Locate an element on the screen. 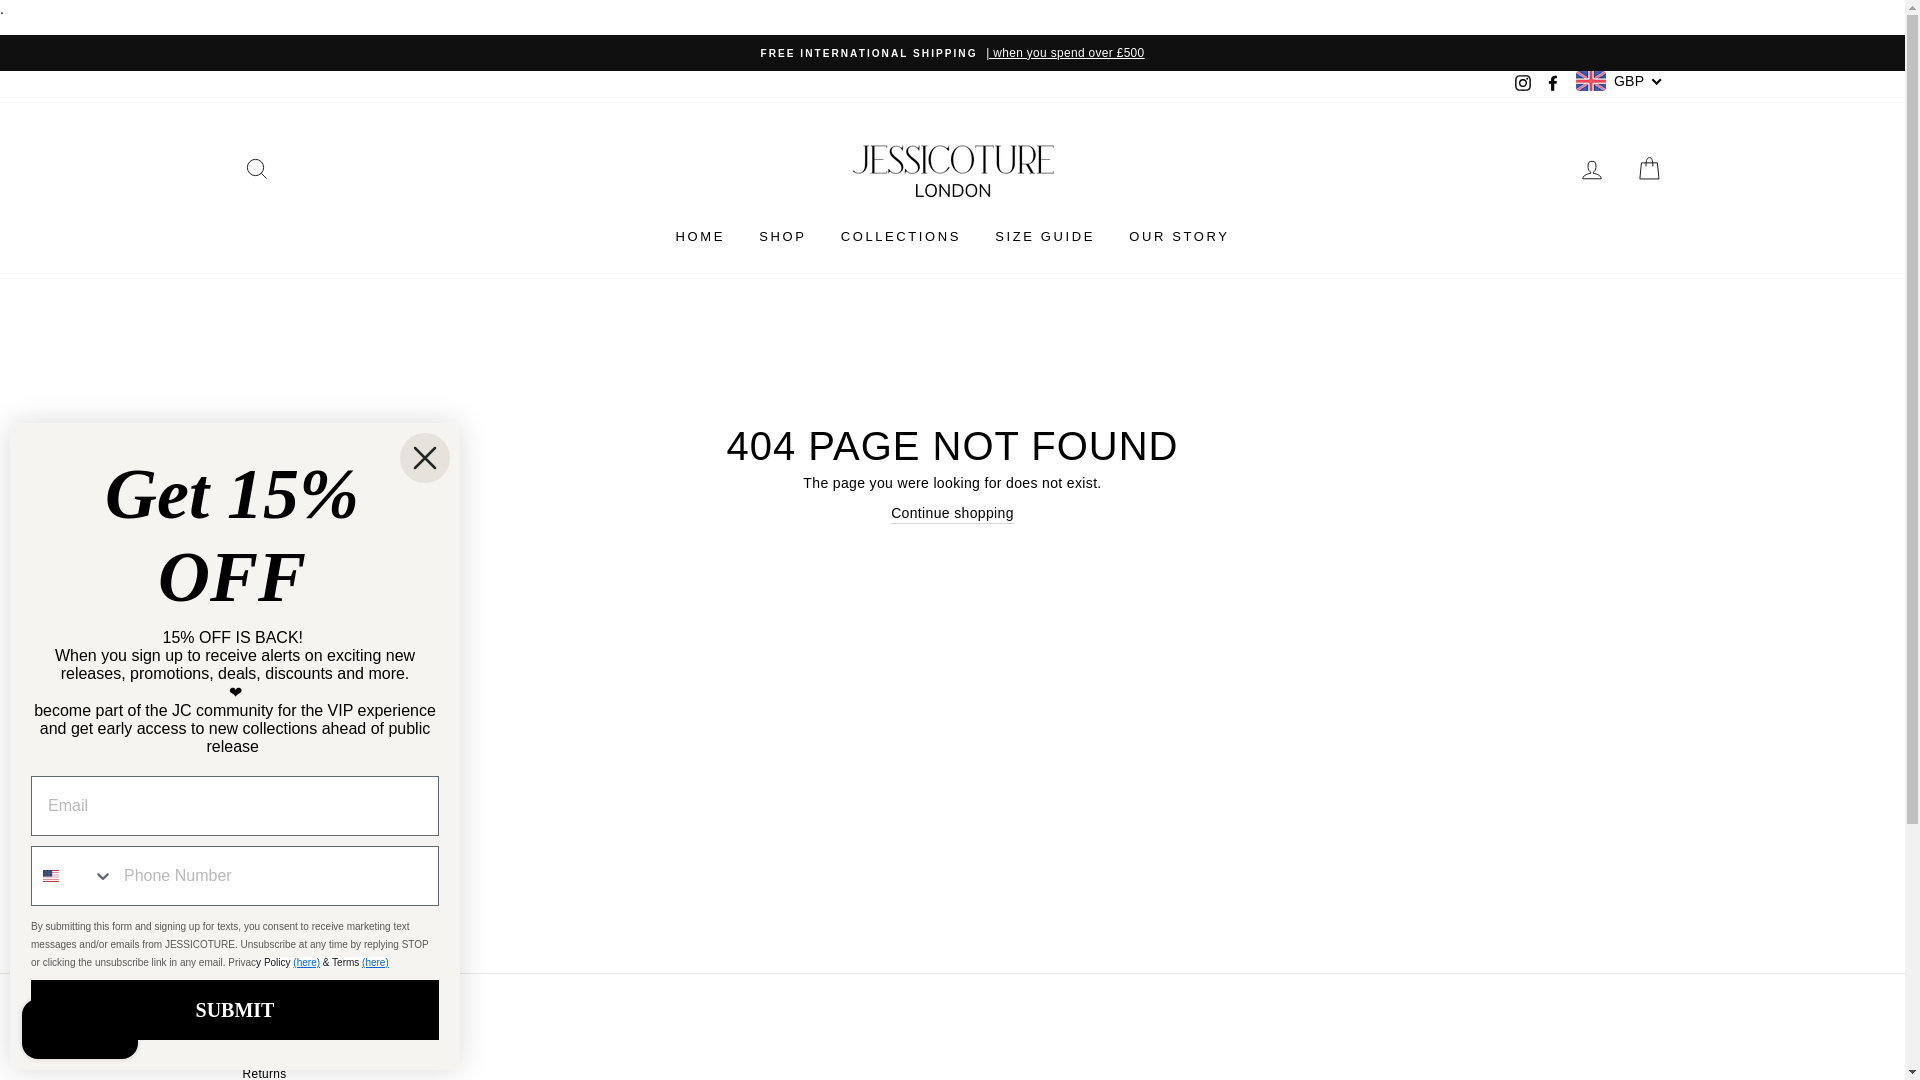 The height and width of the screenshot is (1080, 1920). Jessicoture on Facebook is located at coordinates (1552, 84).